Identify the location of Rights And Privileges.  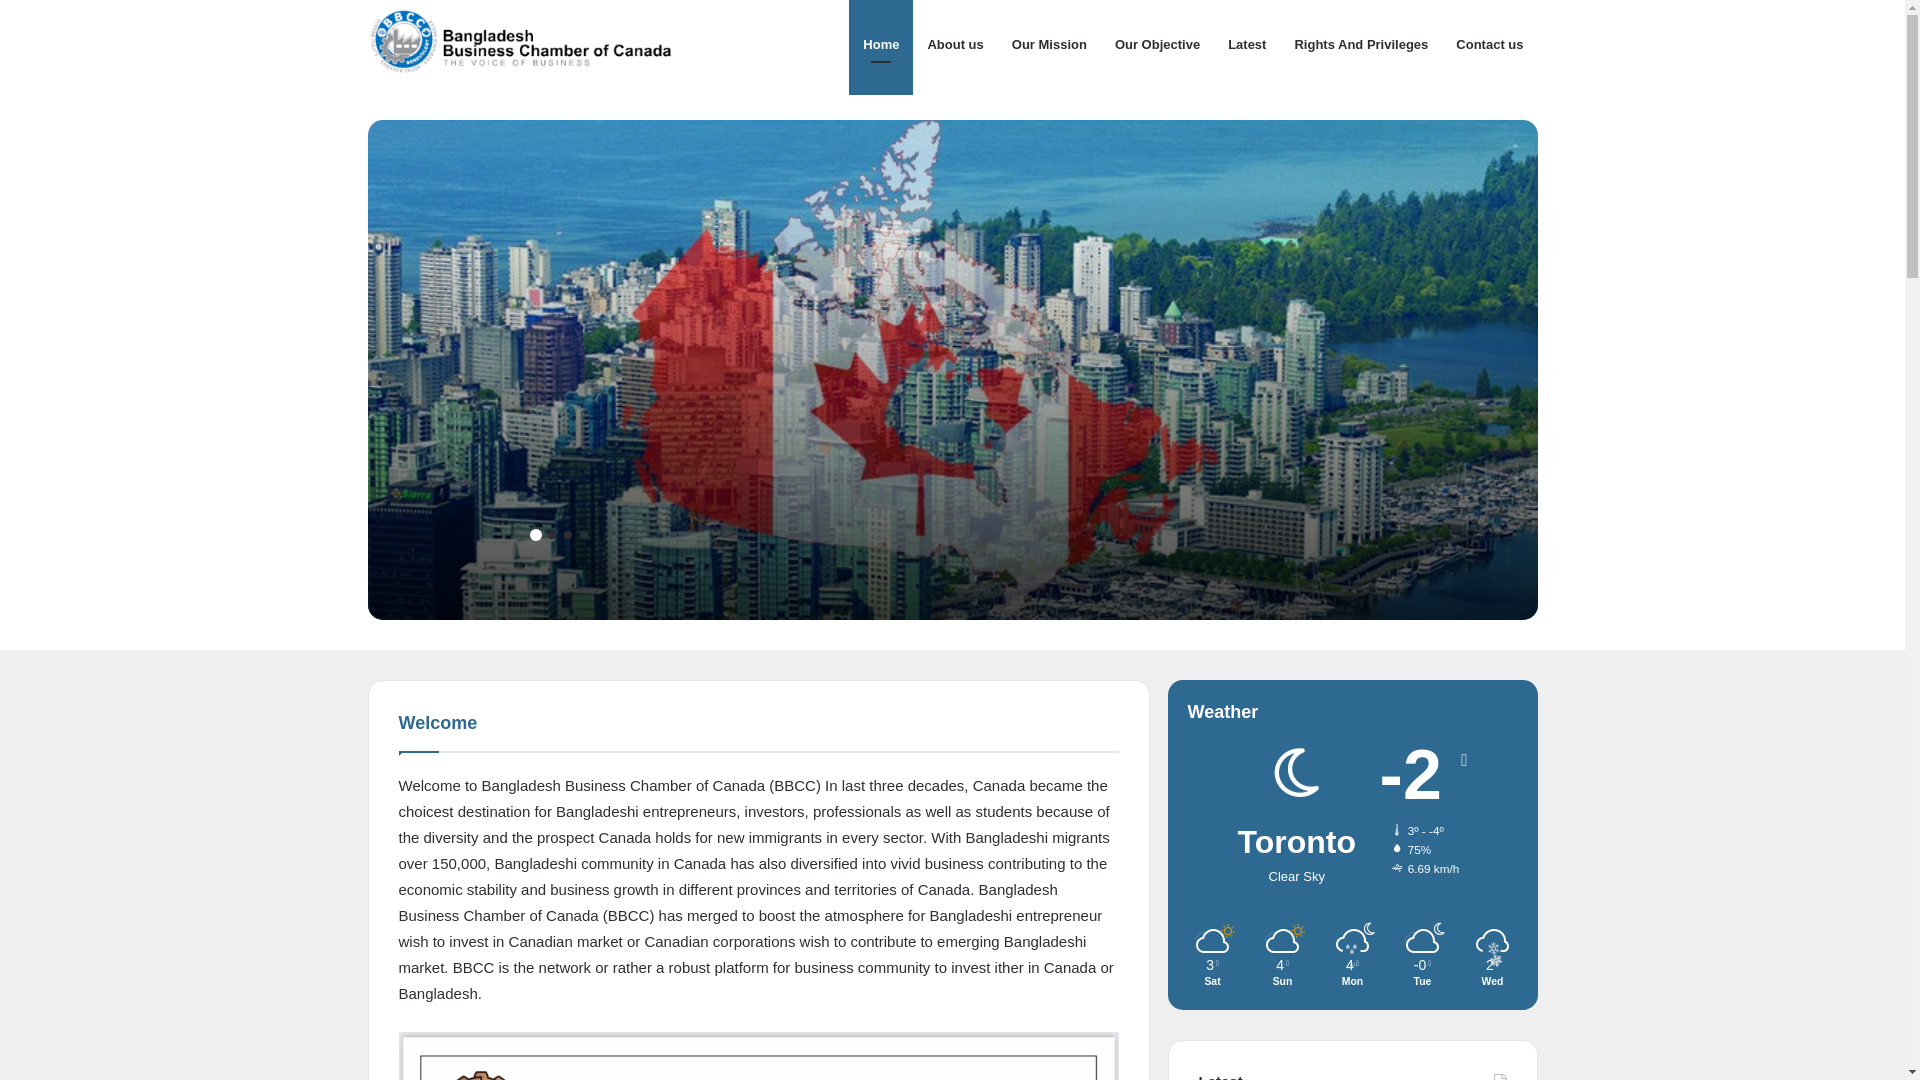
(1361, 45).